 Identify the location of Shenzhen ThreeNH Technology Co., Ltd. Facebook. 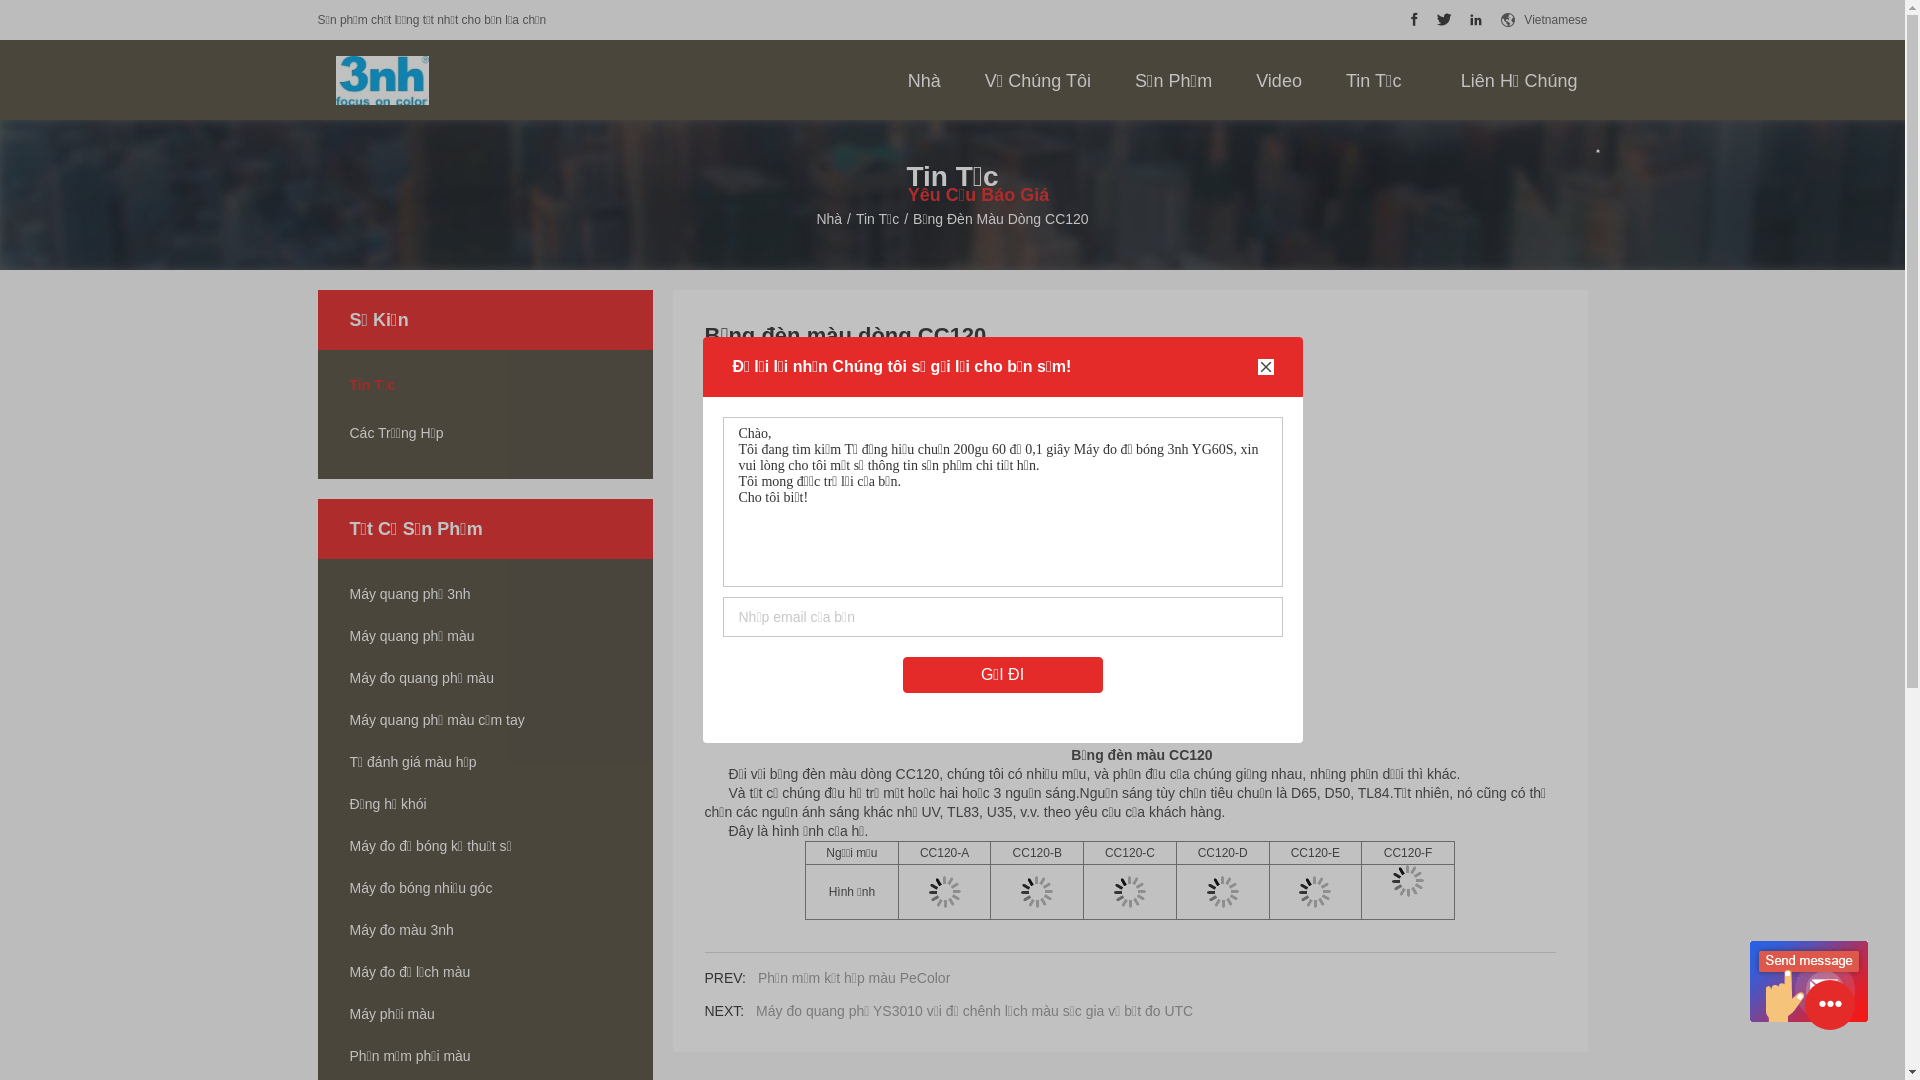
(1414, 20).